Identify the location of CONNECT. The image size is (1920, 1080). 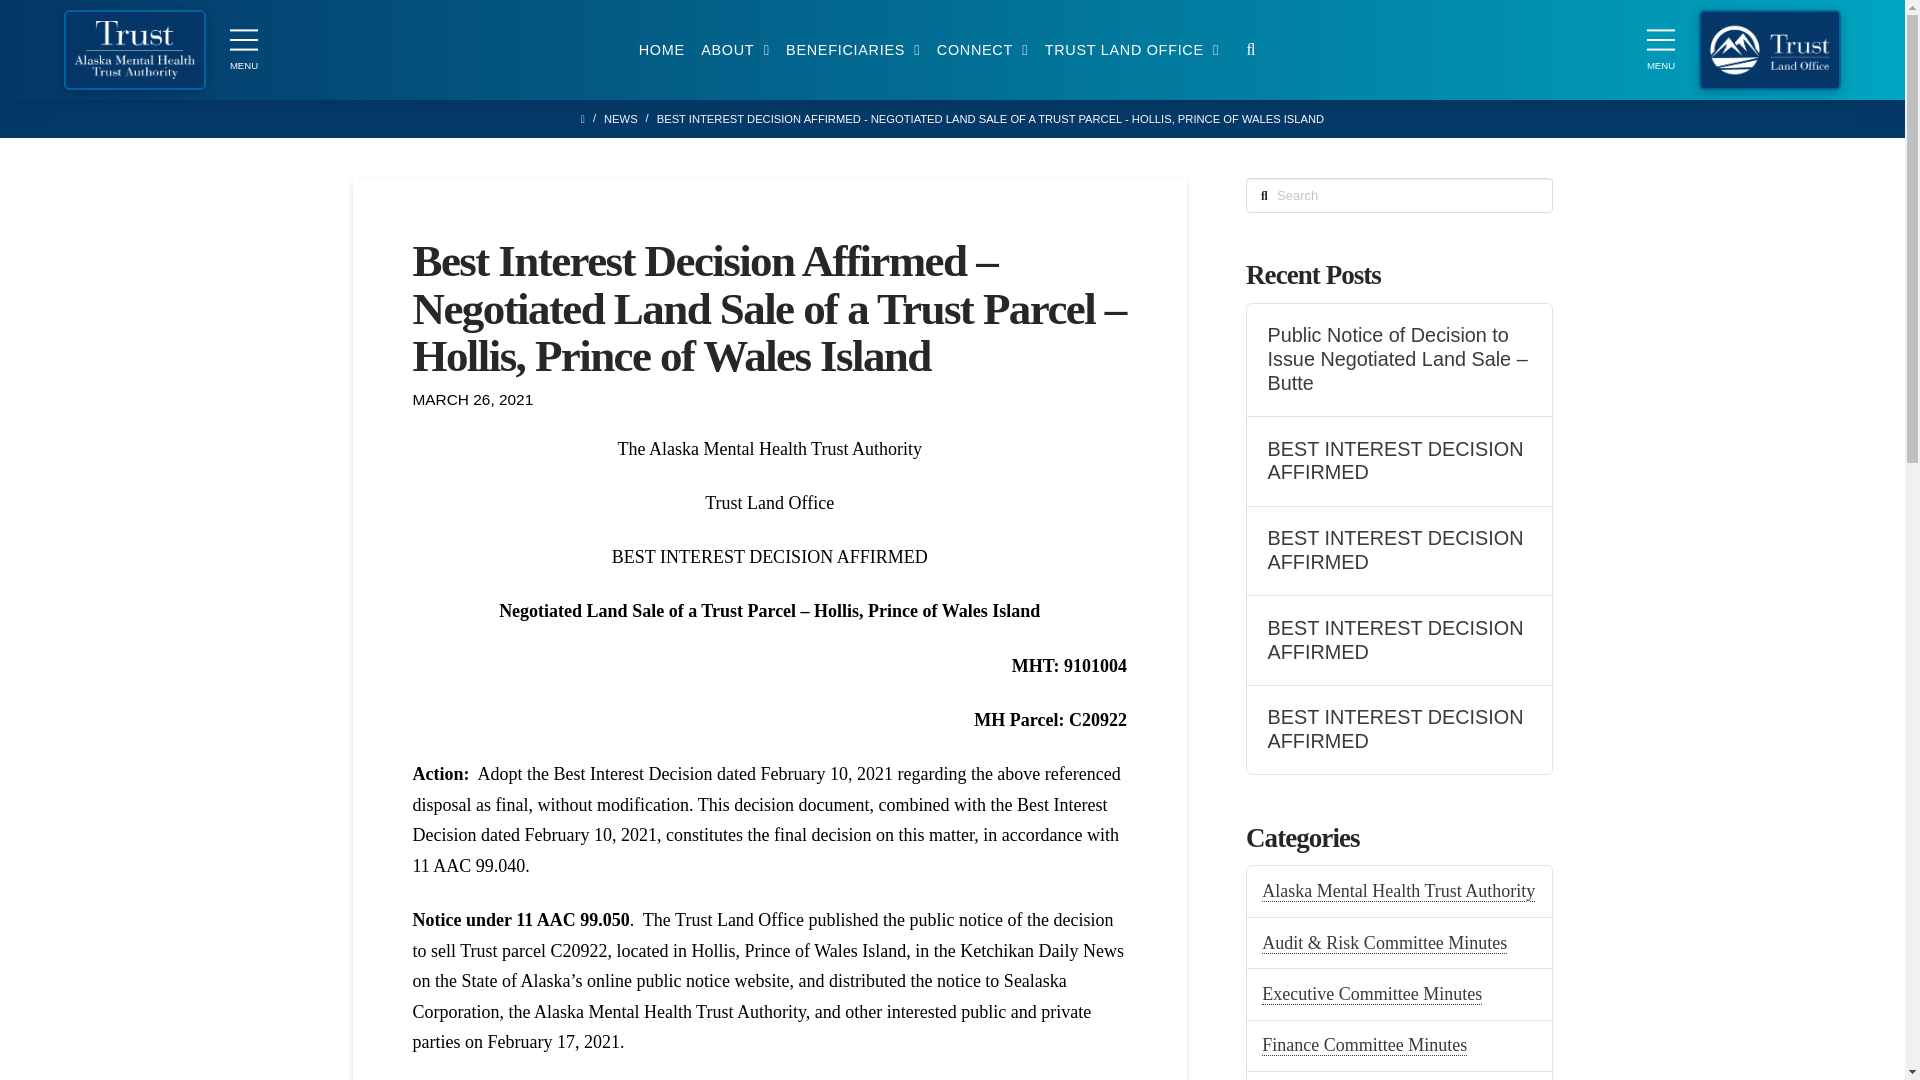
(982, 49).